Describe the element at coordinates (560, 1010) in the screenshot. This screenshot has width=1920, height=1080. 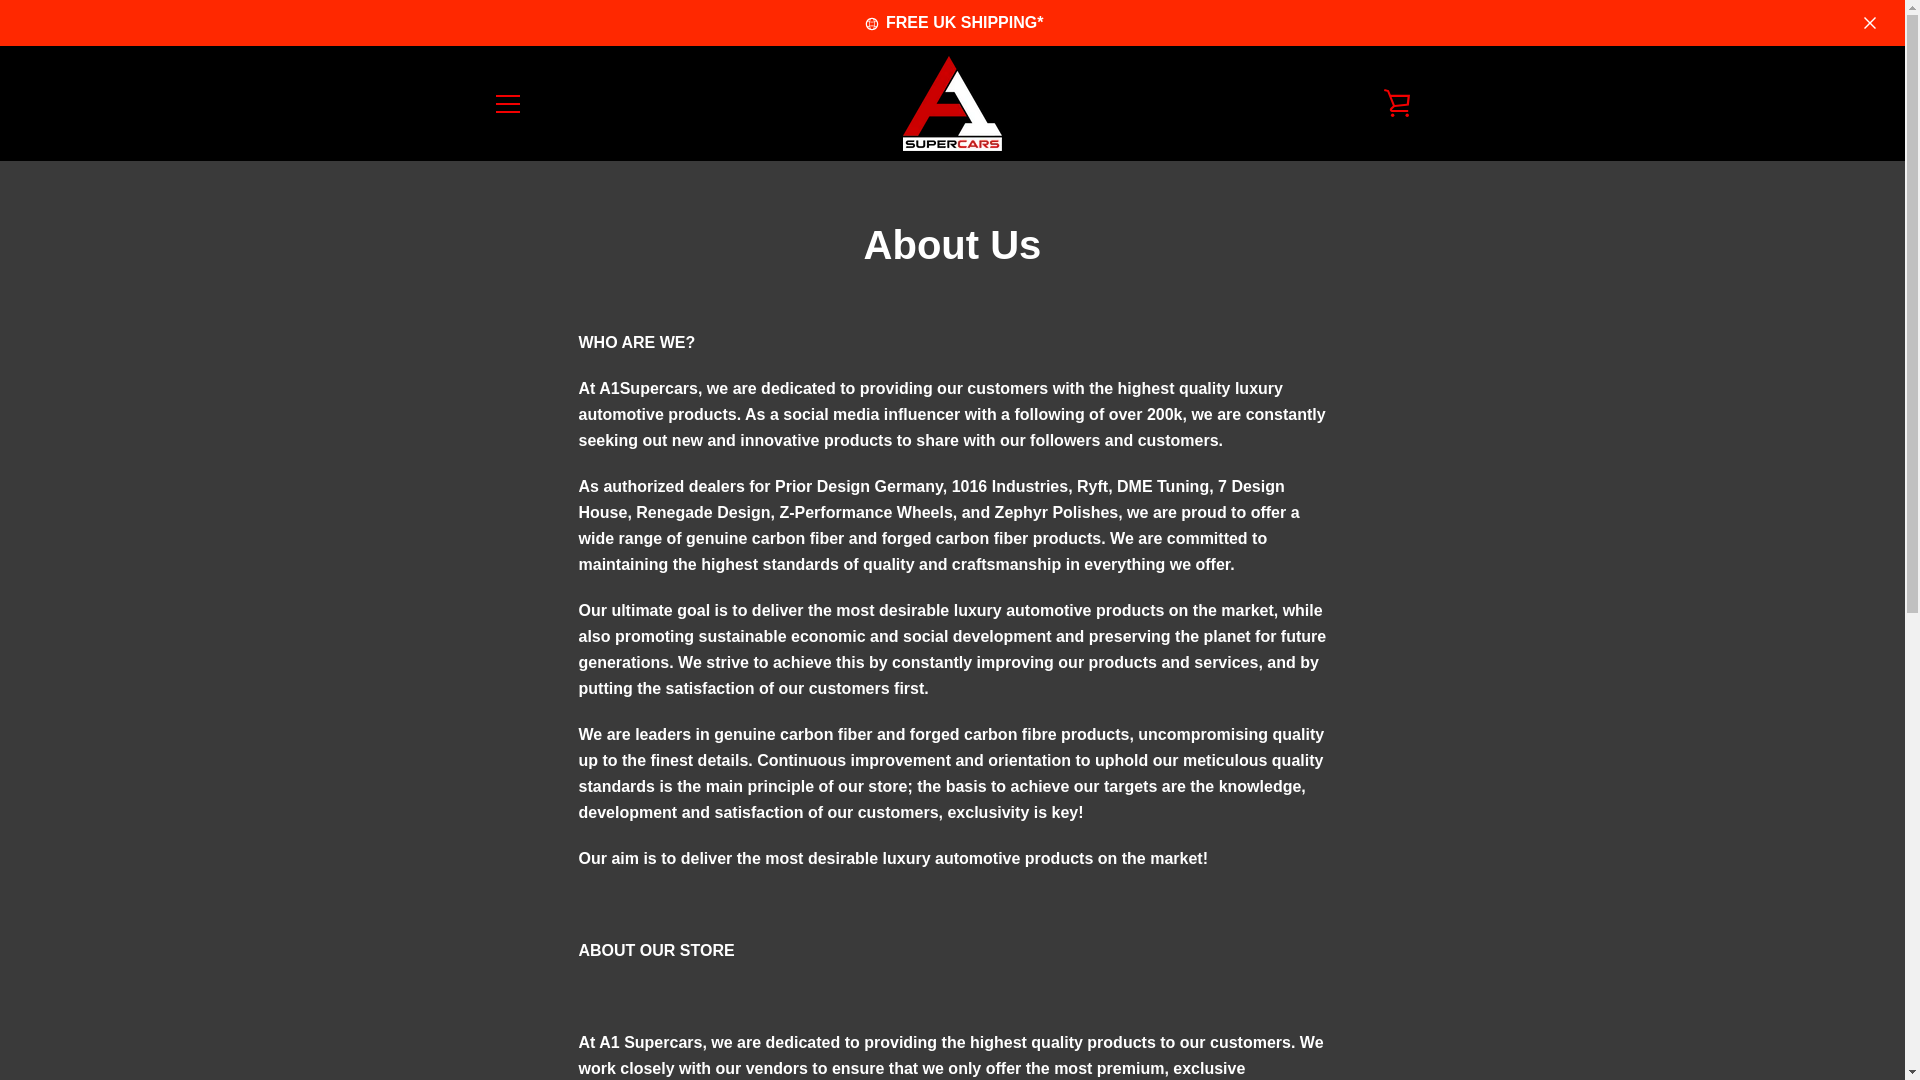
I see `A1 Supercars Limited op Instagram` at that location.